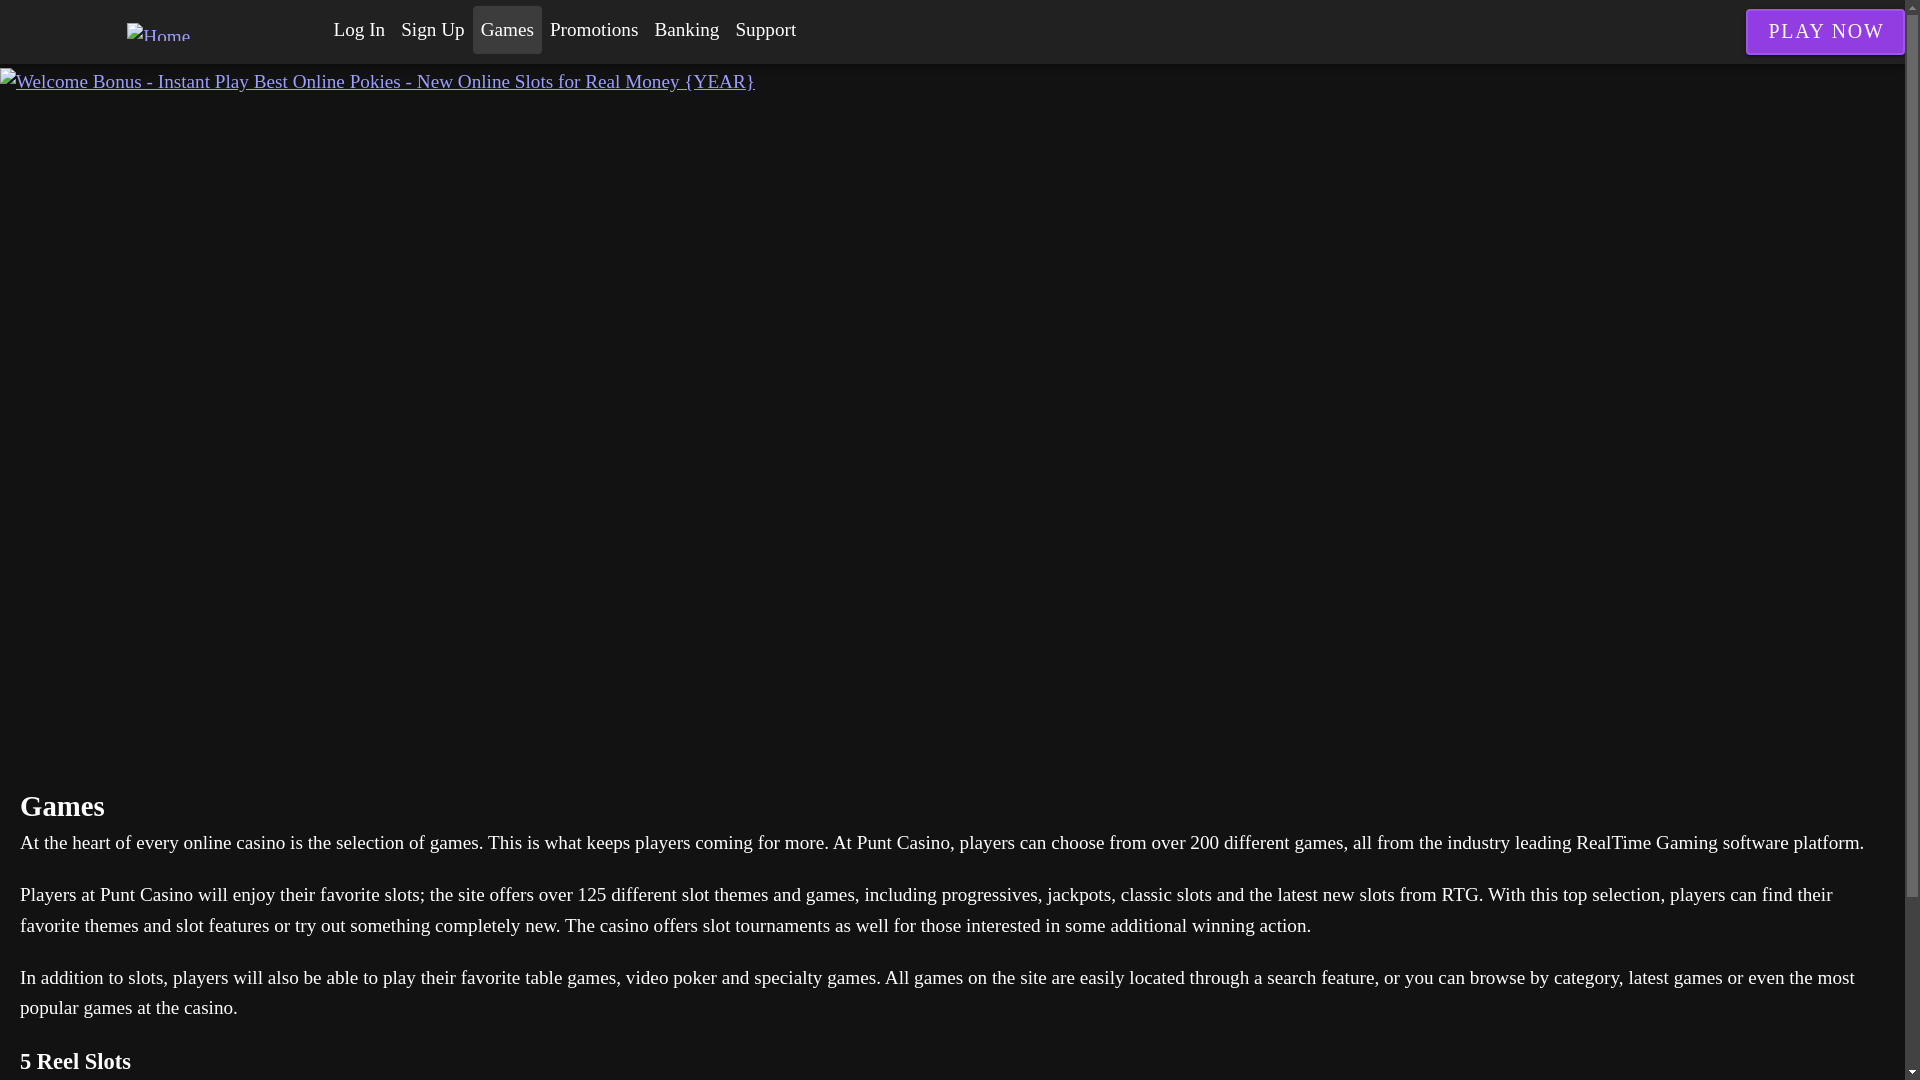  I want to click on Banking, so click(686, 30).